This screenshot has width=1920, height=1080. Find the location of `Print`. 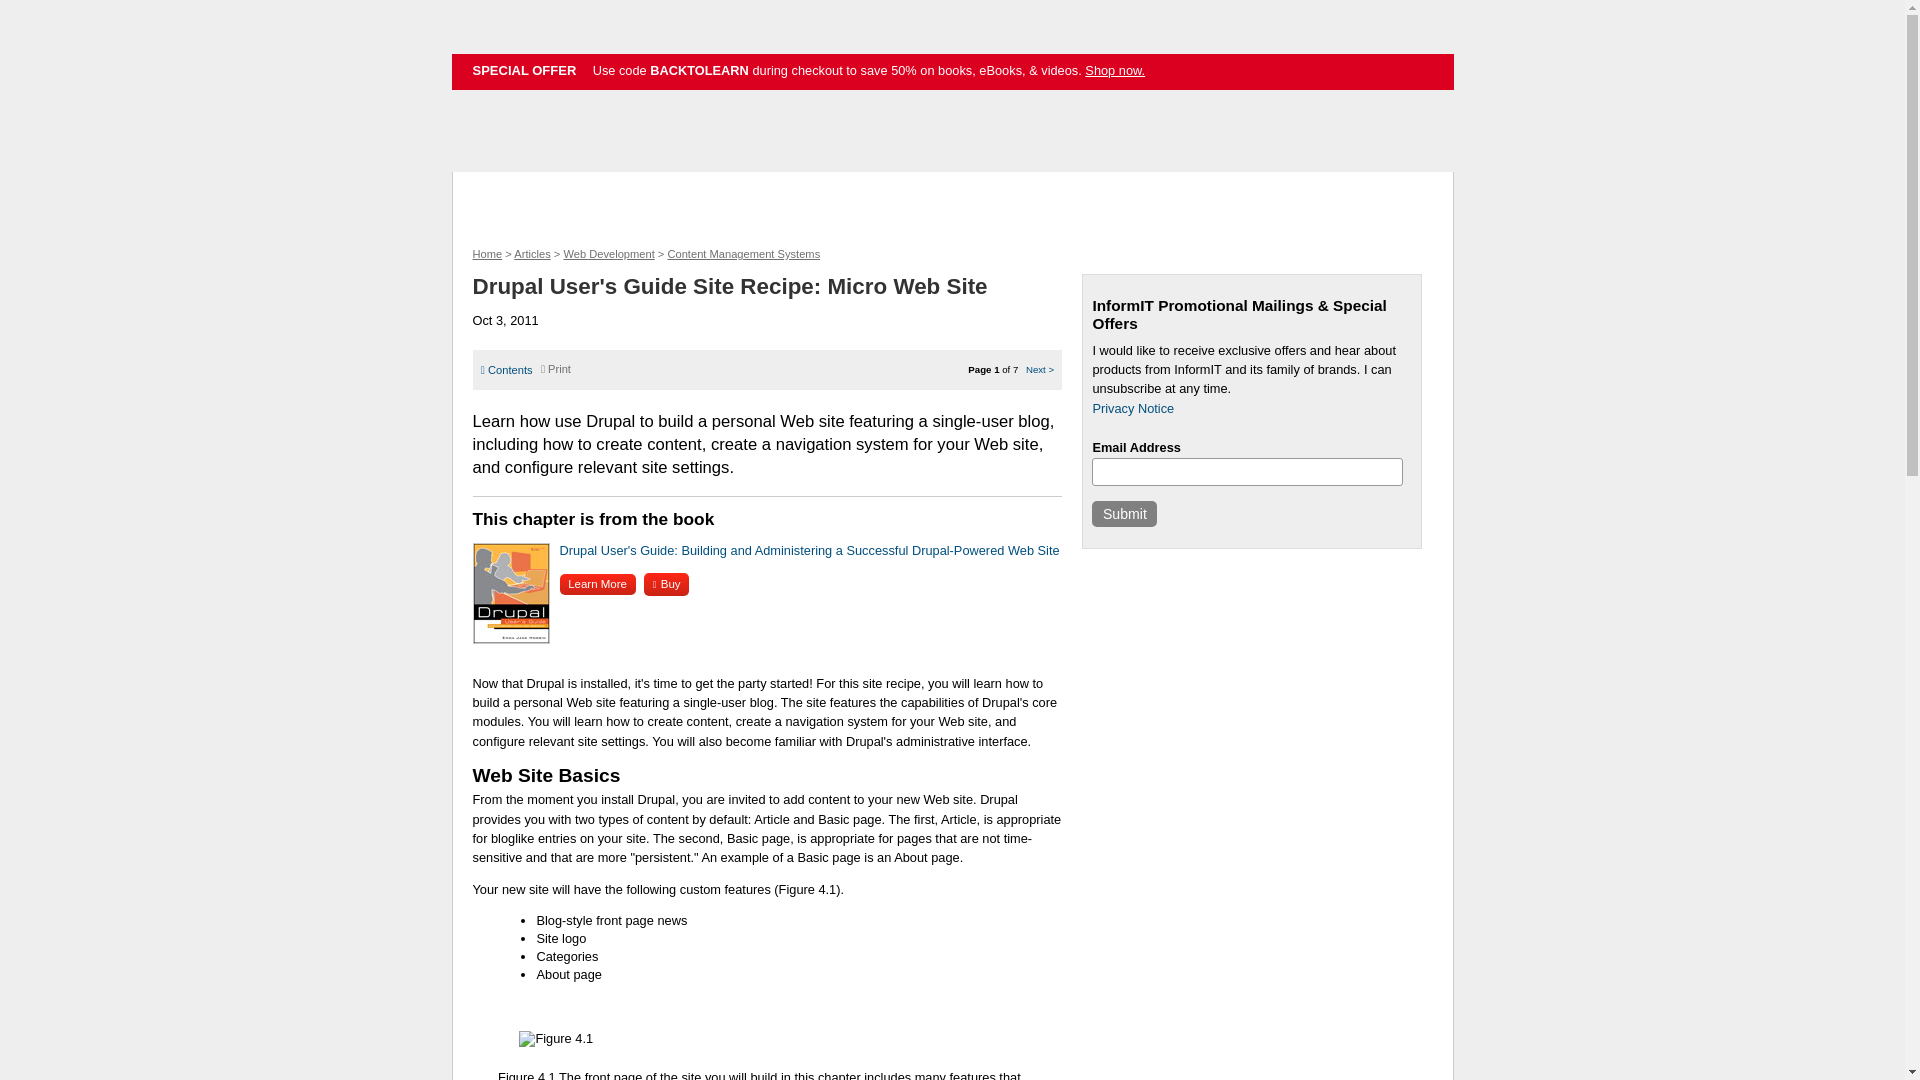

Print is located at coordinates (556, 368).